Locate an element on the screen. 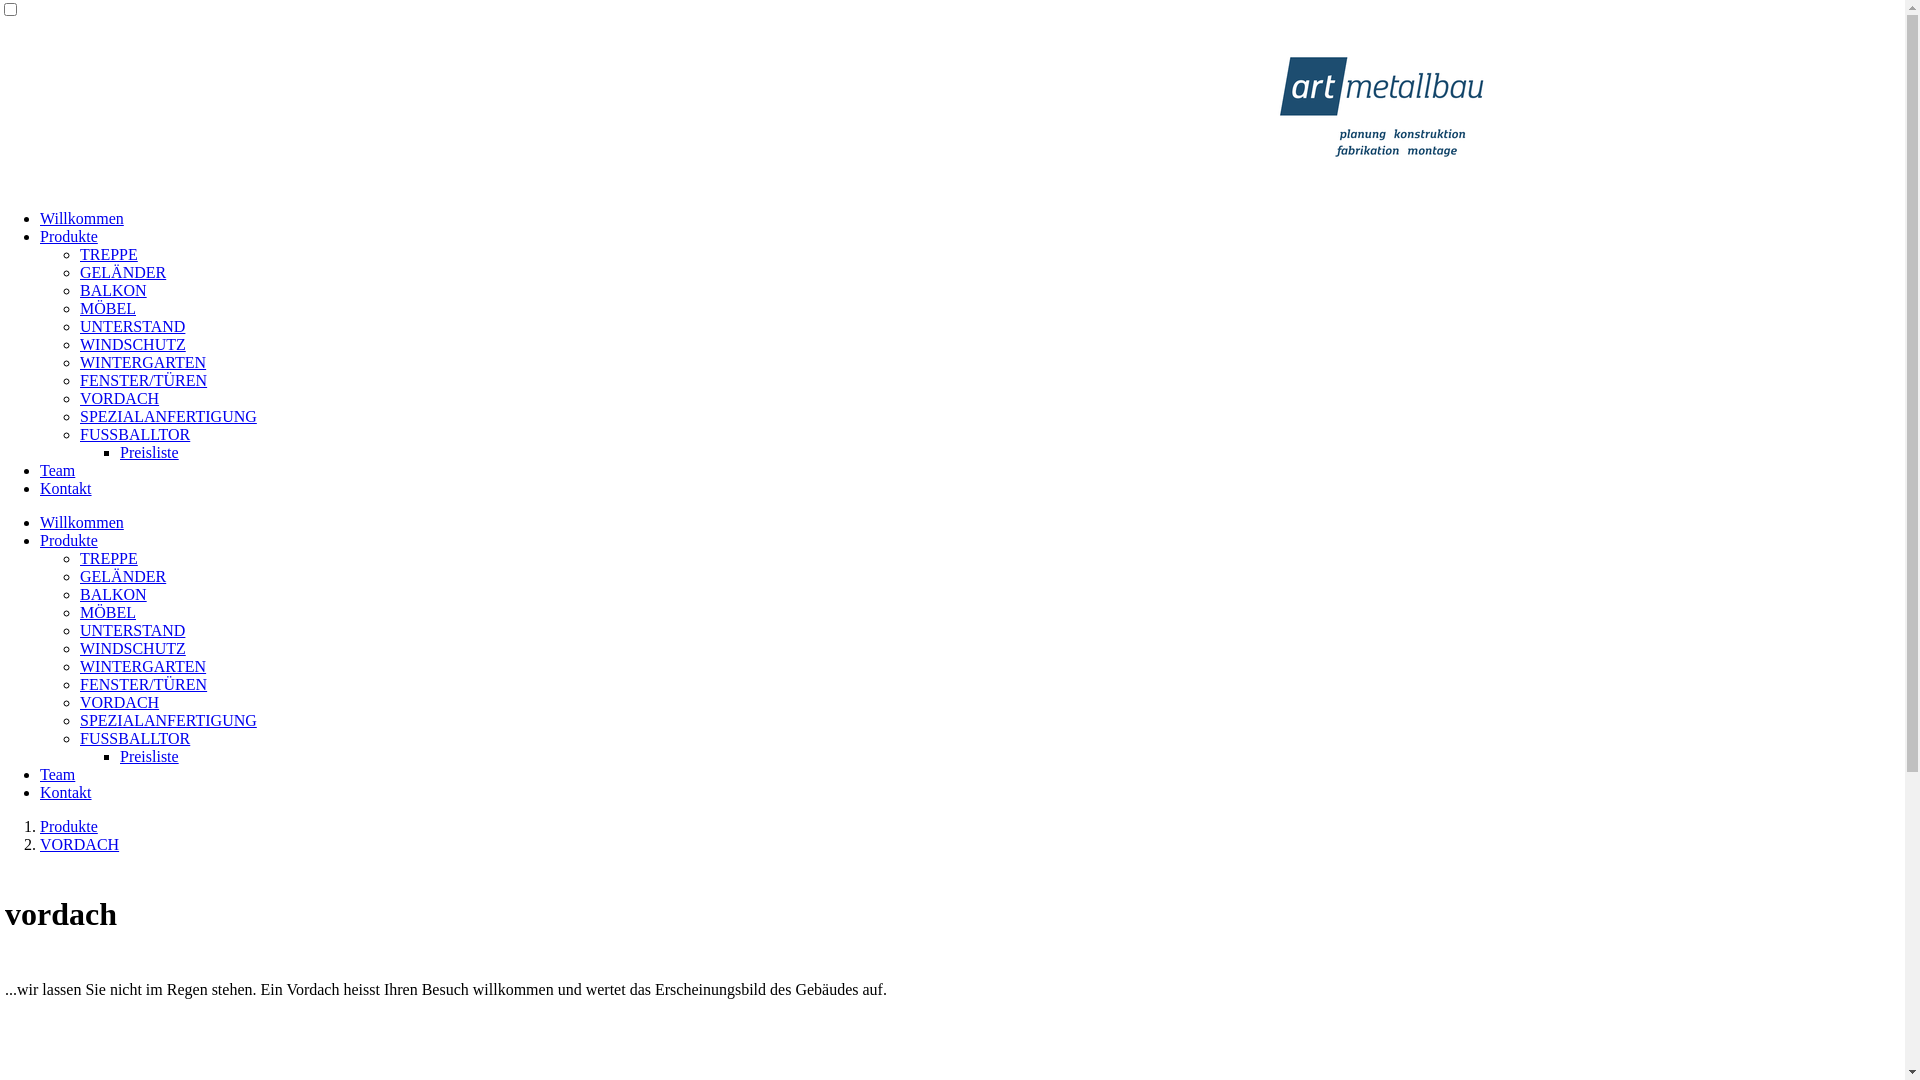 The image size is (1920, 1080). WINDSCHUTZ is located at coordinates (133, 344).